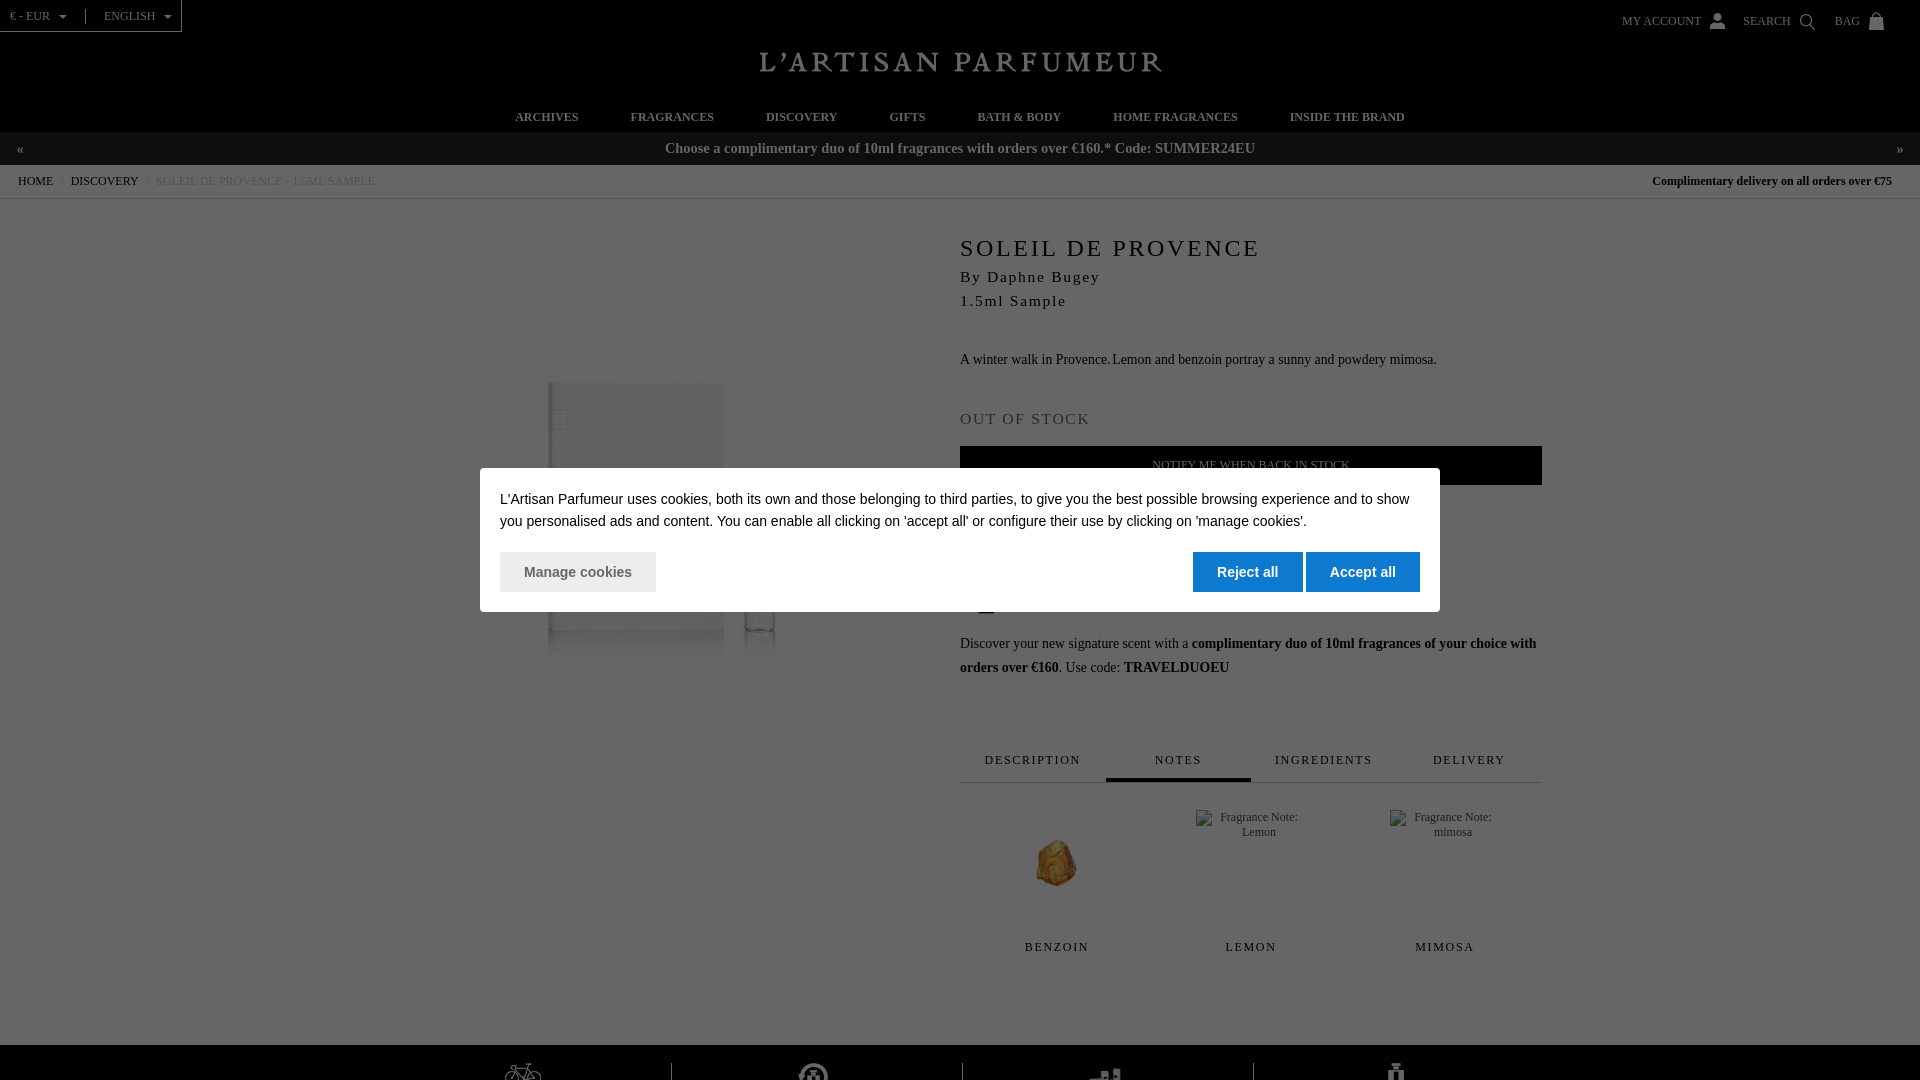  Describe the element at coordinates (960, 62) in the screenshot. I see `L'Artisan Parfumeur EUR` at that location.